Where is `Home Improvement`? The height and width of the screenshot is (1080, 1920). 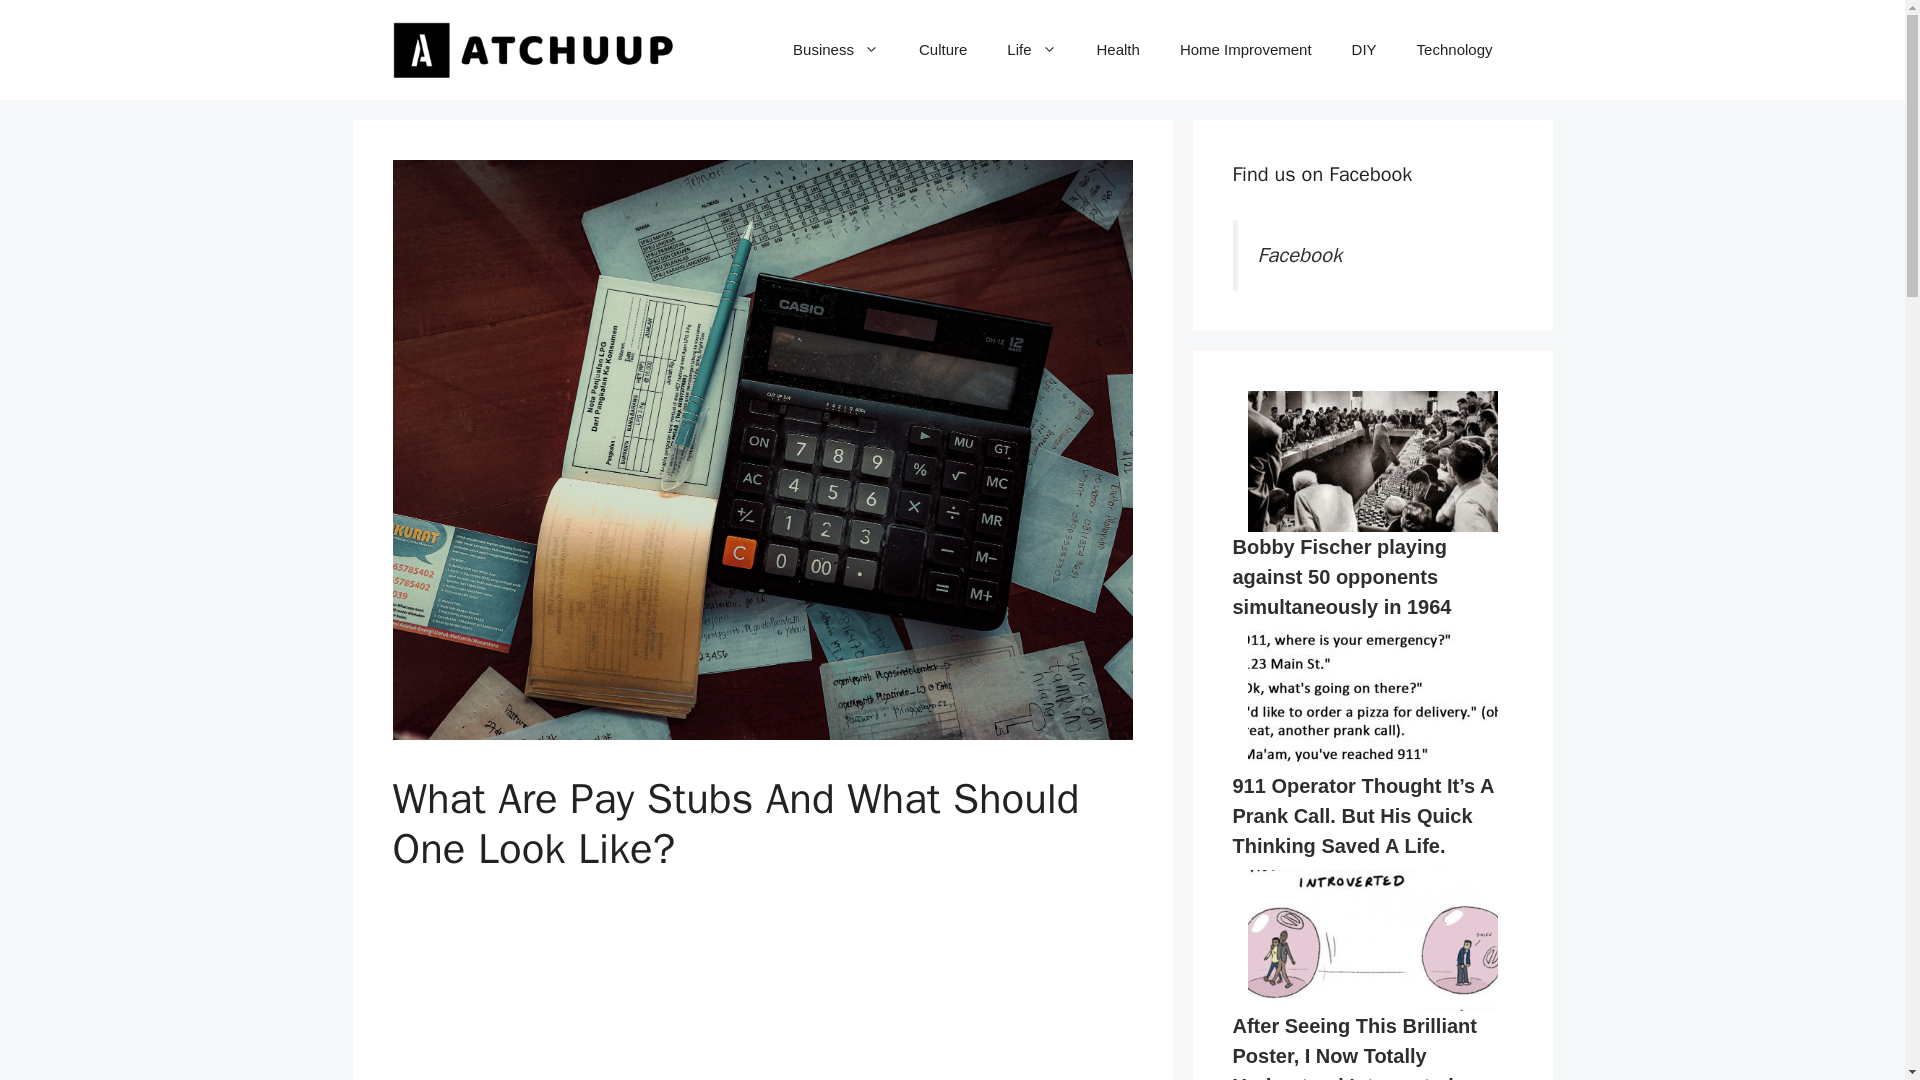 Home Improvement is located at coordinates (1246, 50).